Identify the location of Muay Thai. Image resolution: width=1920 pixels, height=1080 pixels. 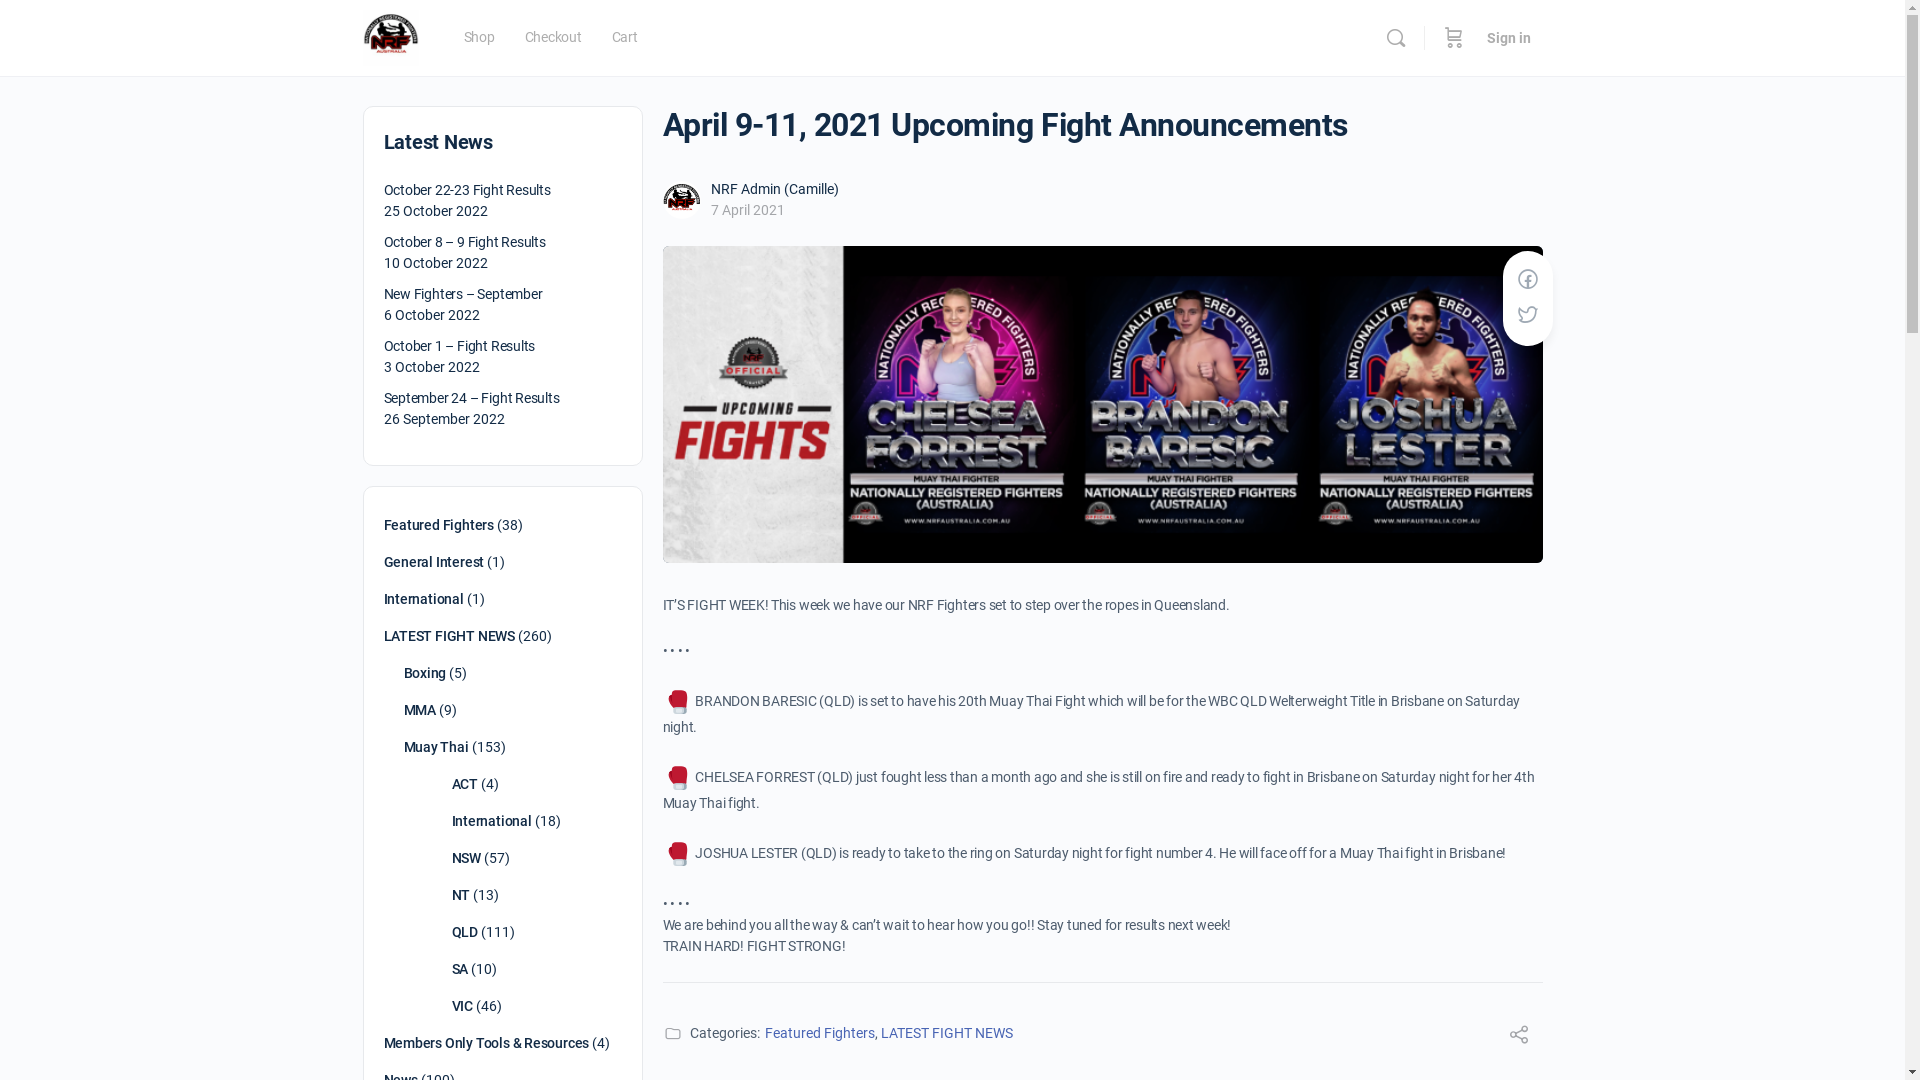
(436, 747).